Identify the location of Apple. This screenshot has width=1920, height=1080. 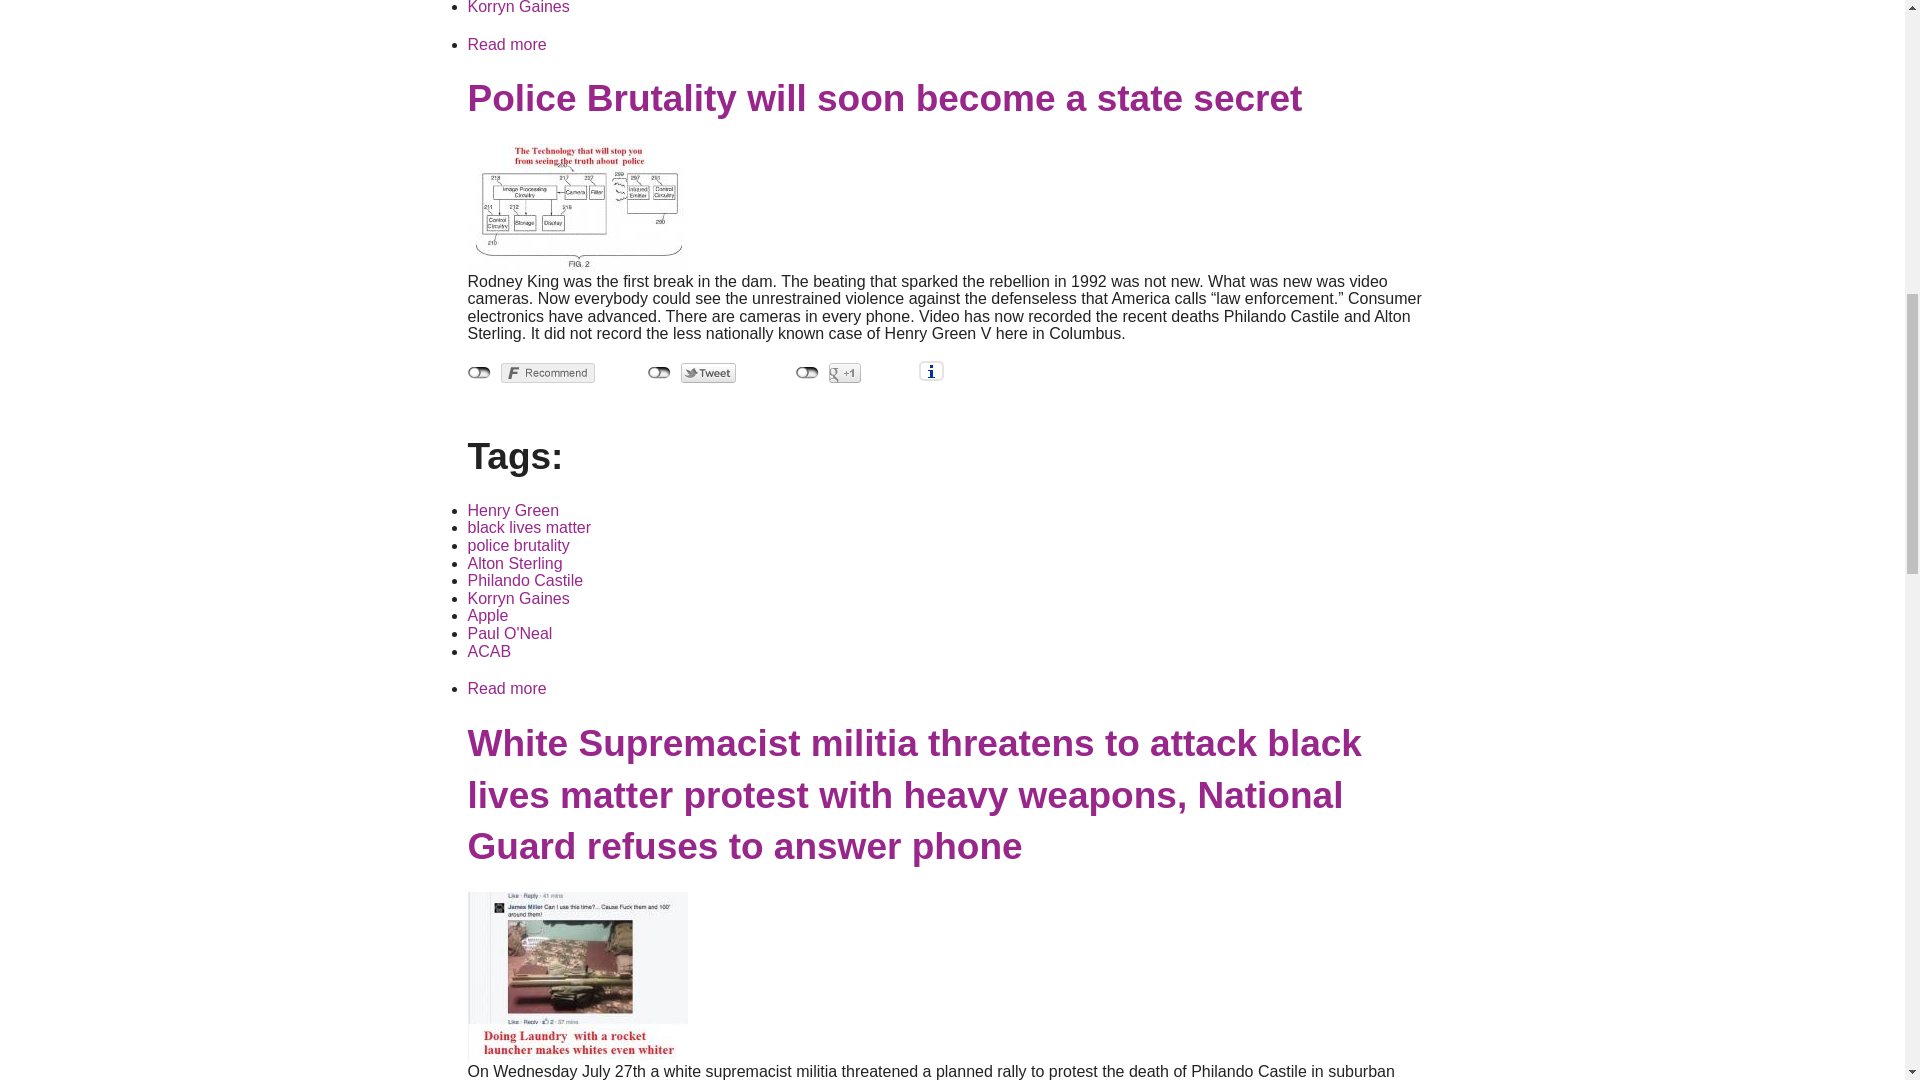
(488, 615).